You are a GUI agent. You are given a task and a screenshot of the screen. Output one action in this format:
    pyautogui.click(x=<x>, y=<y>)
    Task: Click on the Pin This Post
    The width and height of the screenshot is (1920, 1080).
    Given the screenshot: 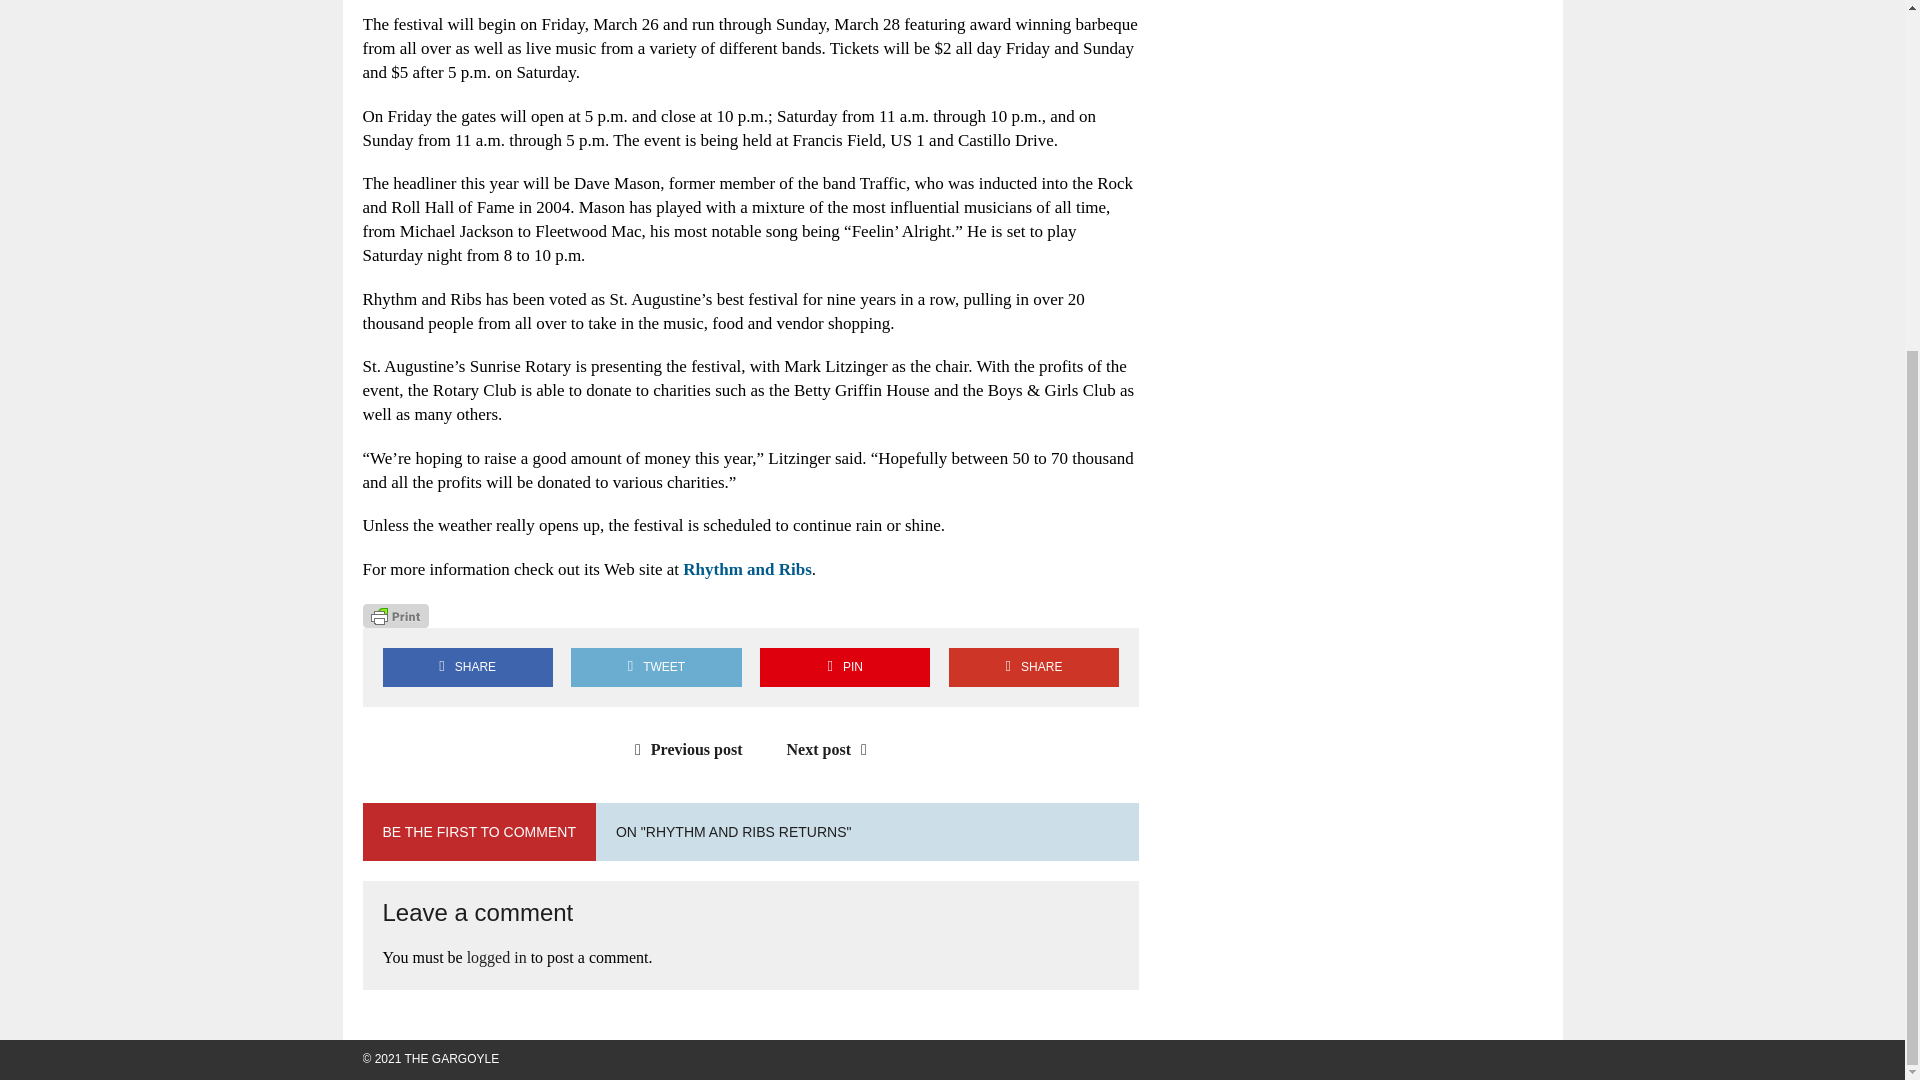 What is the action you would take?
    pyautogui.click(x=844, y=667)
    